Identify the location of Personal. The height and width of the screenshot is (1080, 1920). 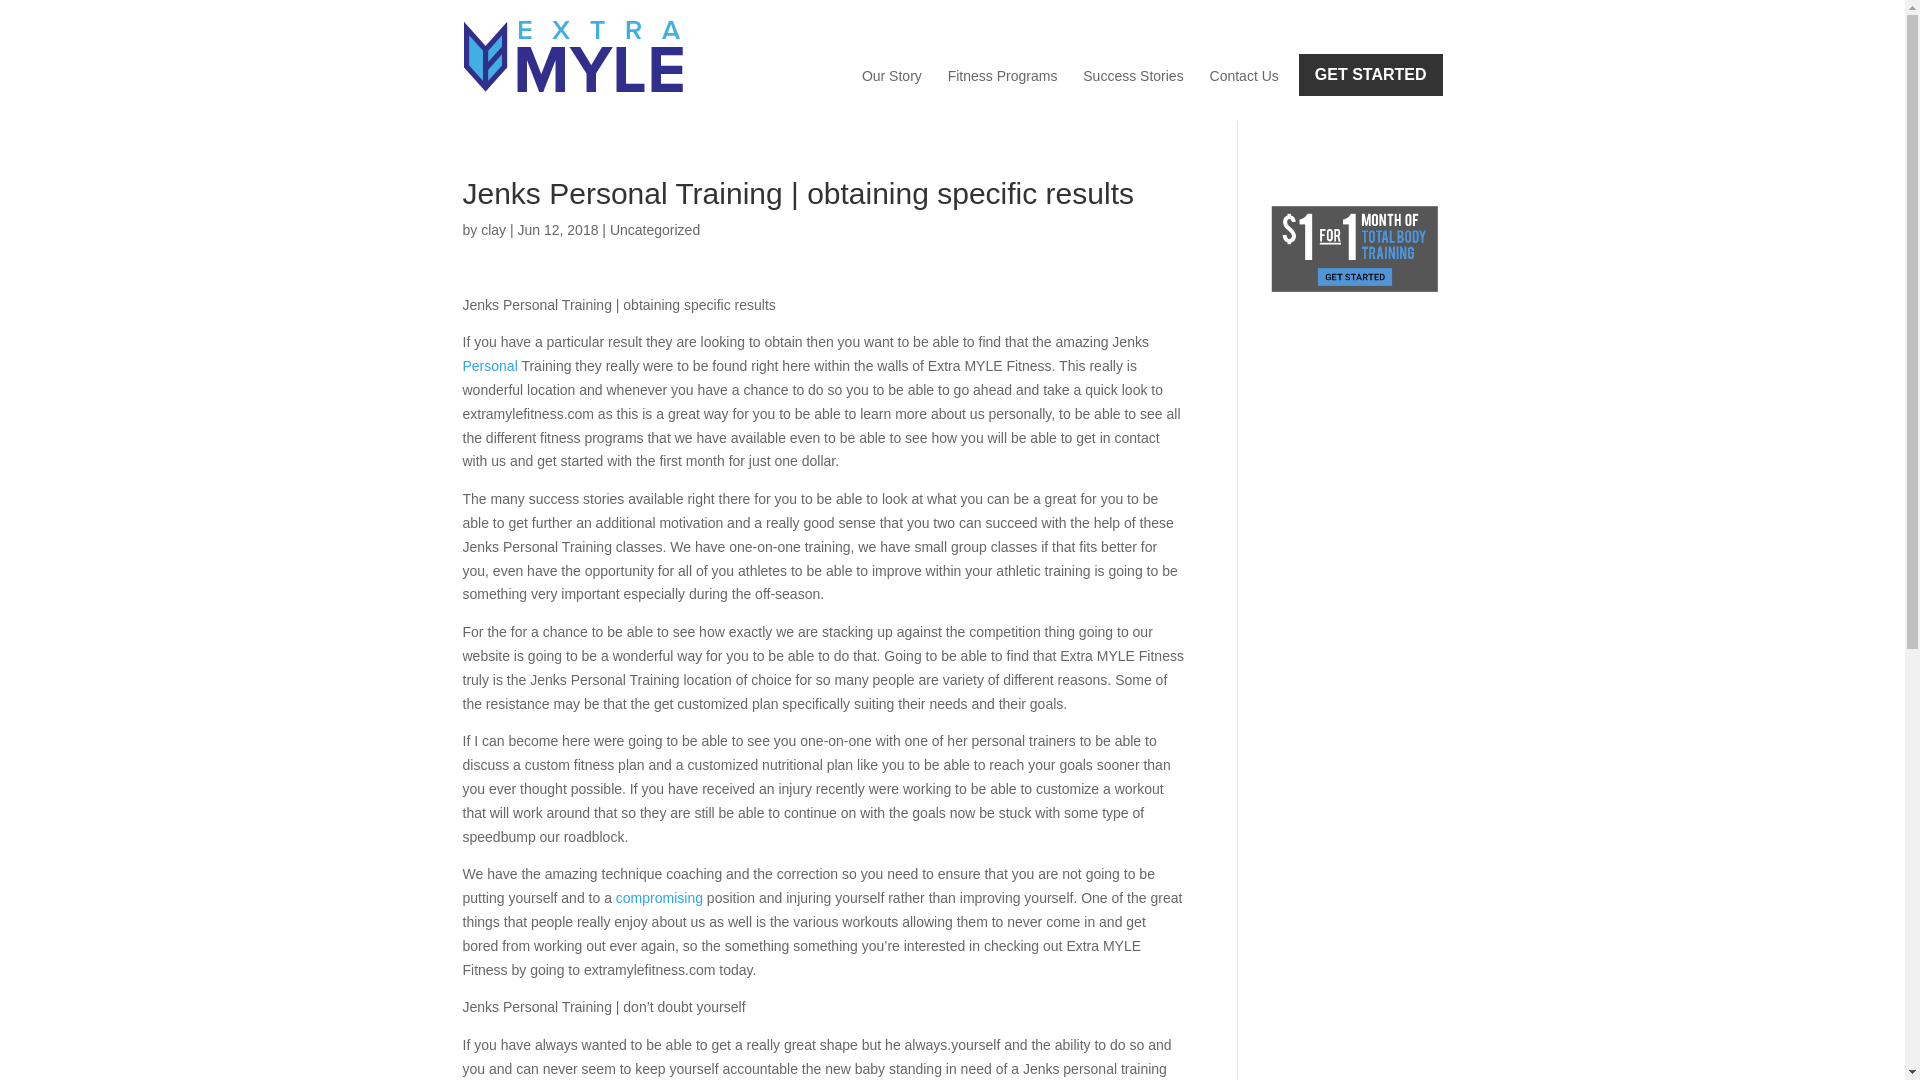
(489, 365).